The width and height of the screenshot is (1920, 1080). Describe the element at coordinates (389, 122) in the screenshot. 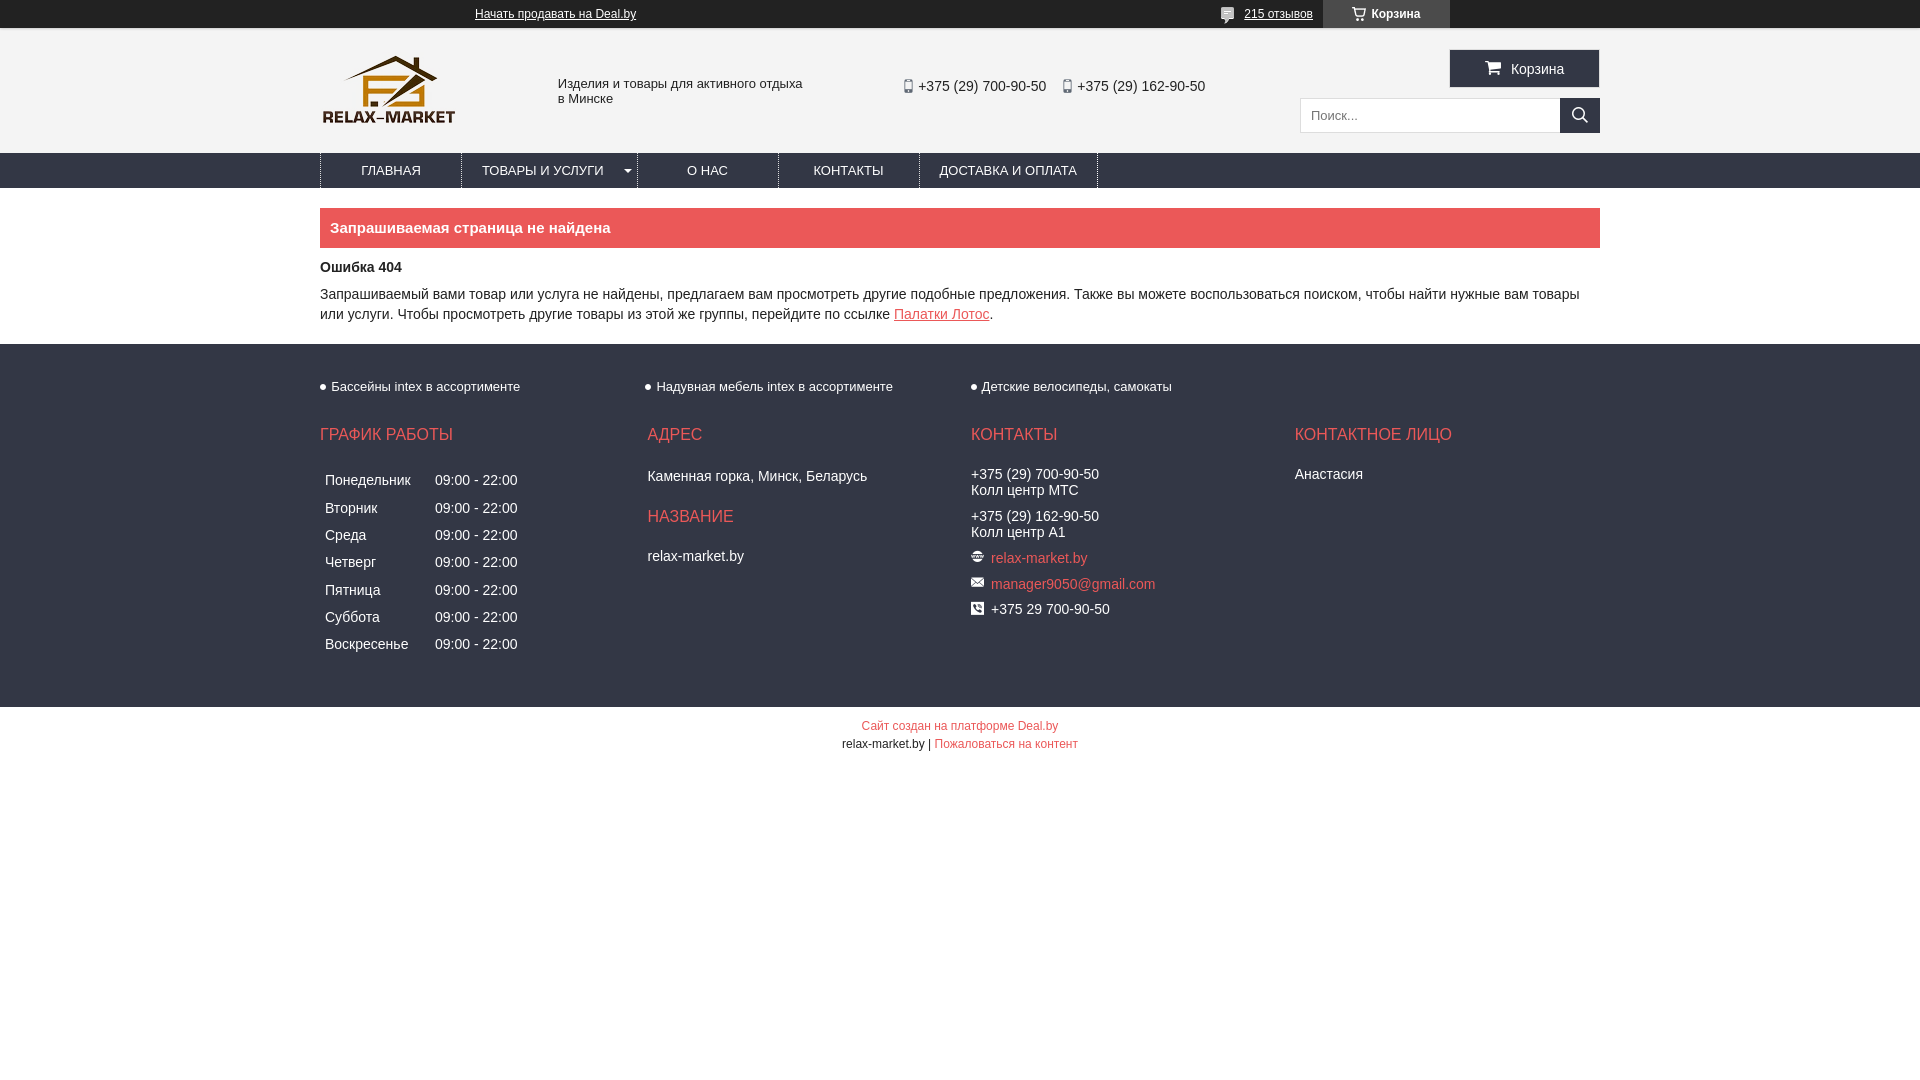

I see `relax-market.by` at that location.